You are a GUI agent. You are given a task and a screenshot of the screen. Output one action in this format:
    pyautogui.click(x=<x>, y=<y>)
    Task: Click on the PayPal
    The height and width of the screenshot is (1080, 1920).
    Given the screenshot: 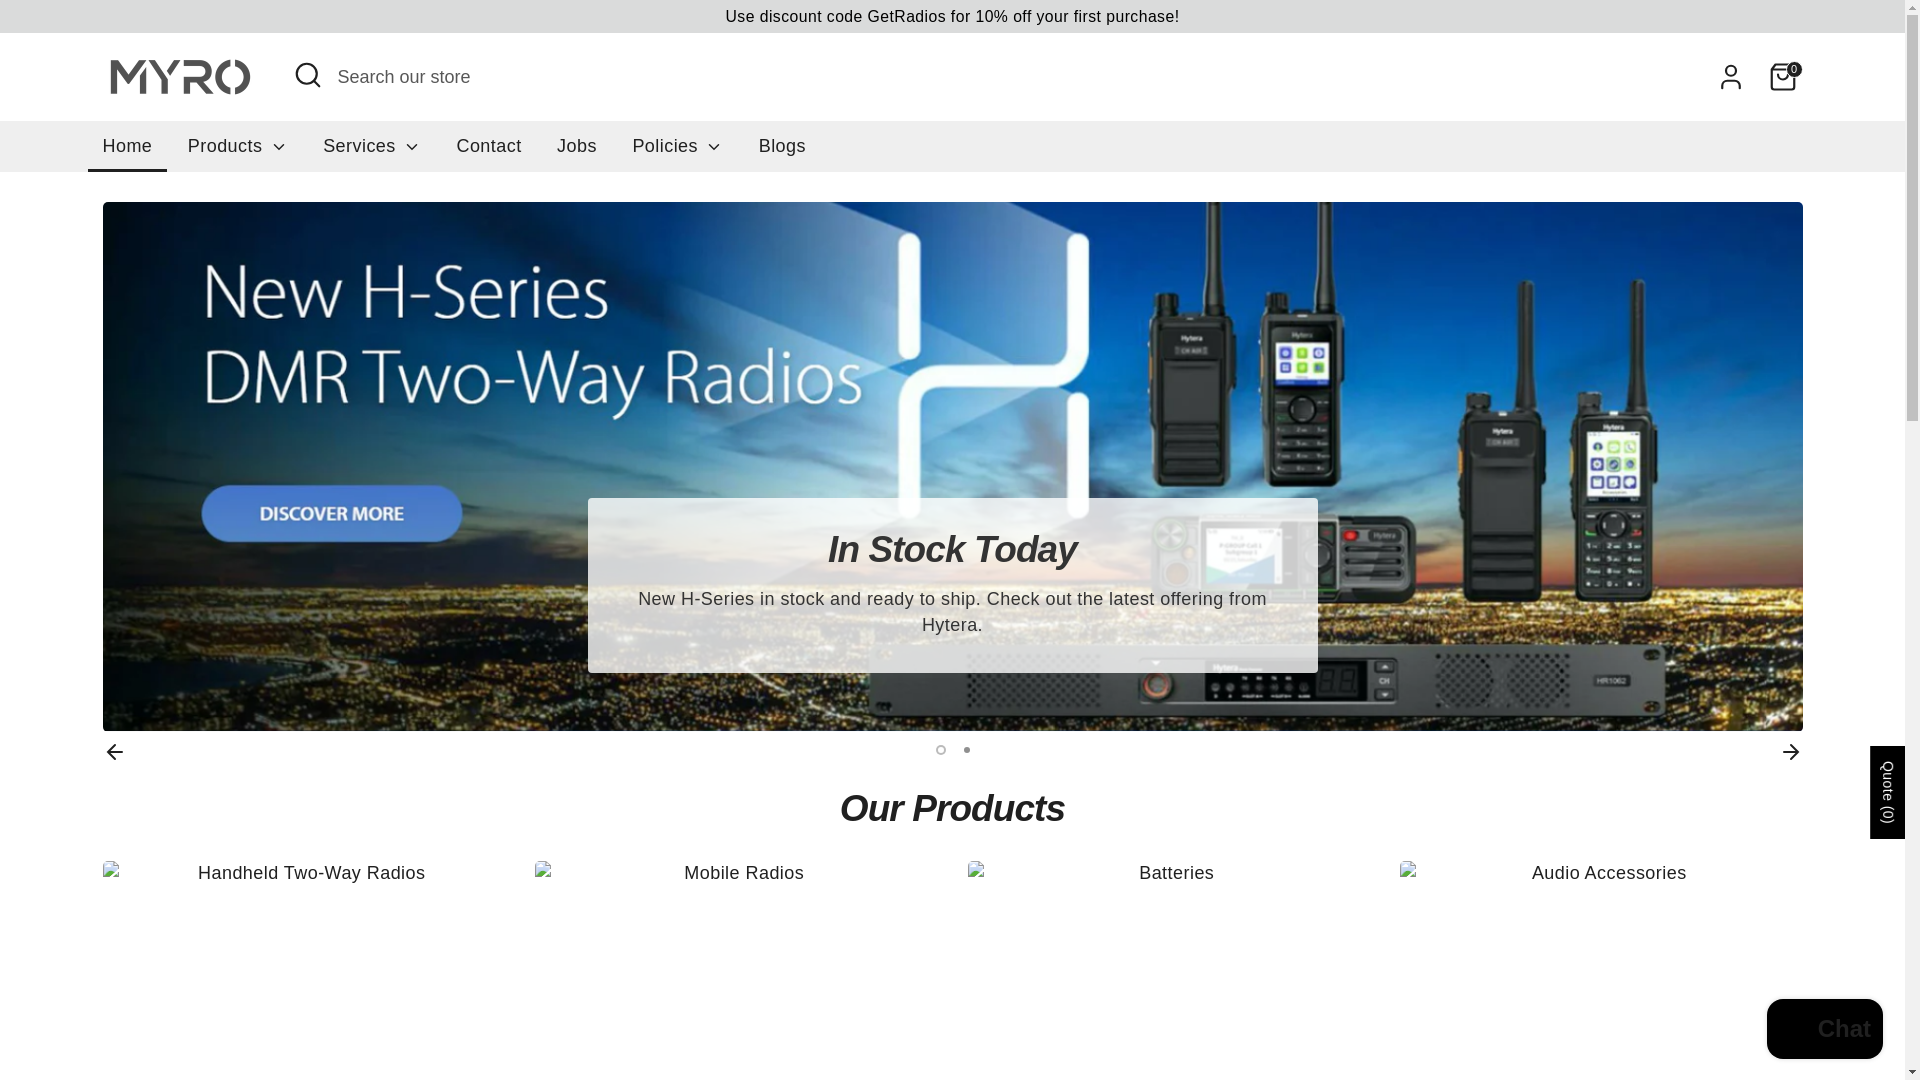 What is the action you would take?
    pyautogui.click(x=1660, y=1016)
    